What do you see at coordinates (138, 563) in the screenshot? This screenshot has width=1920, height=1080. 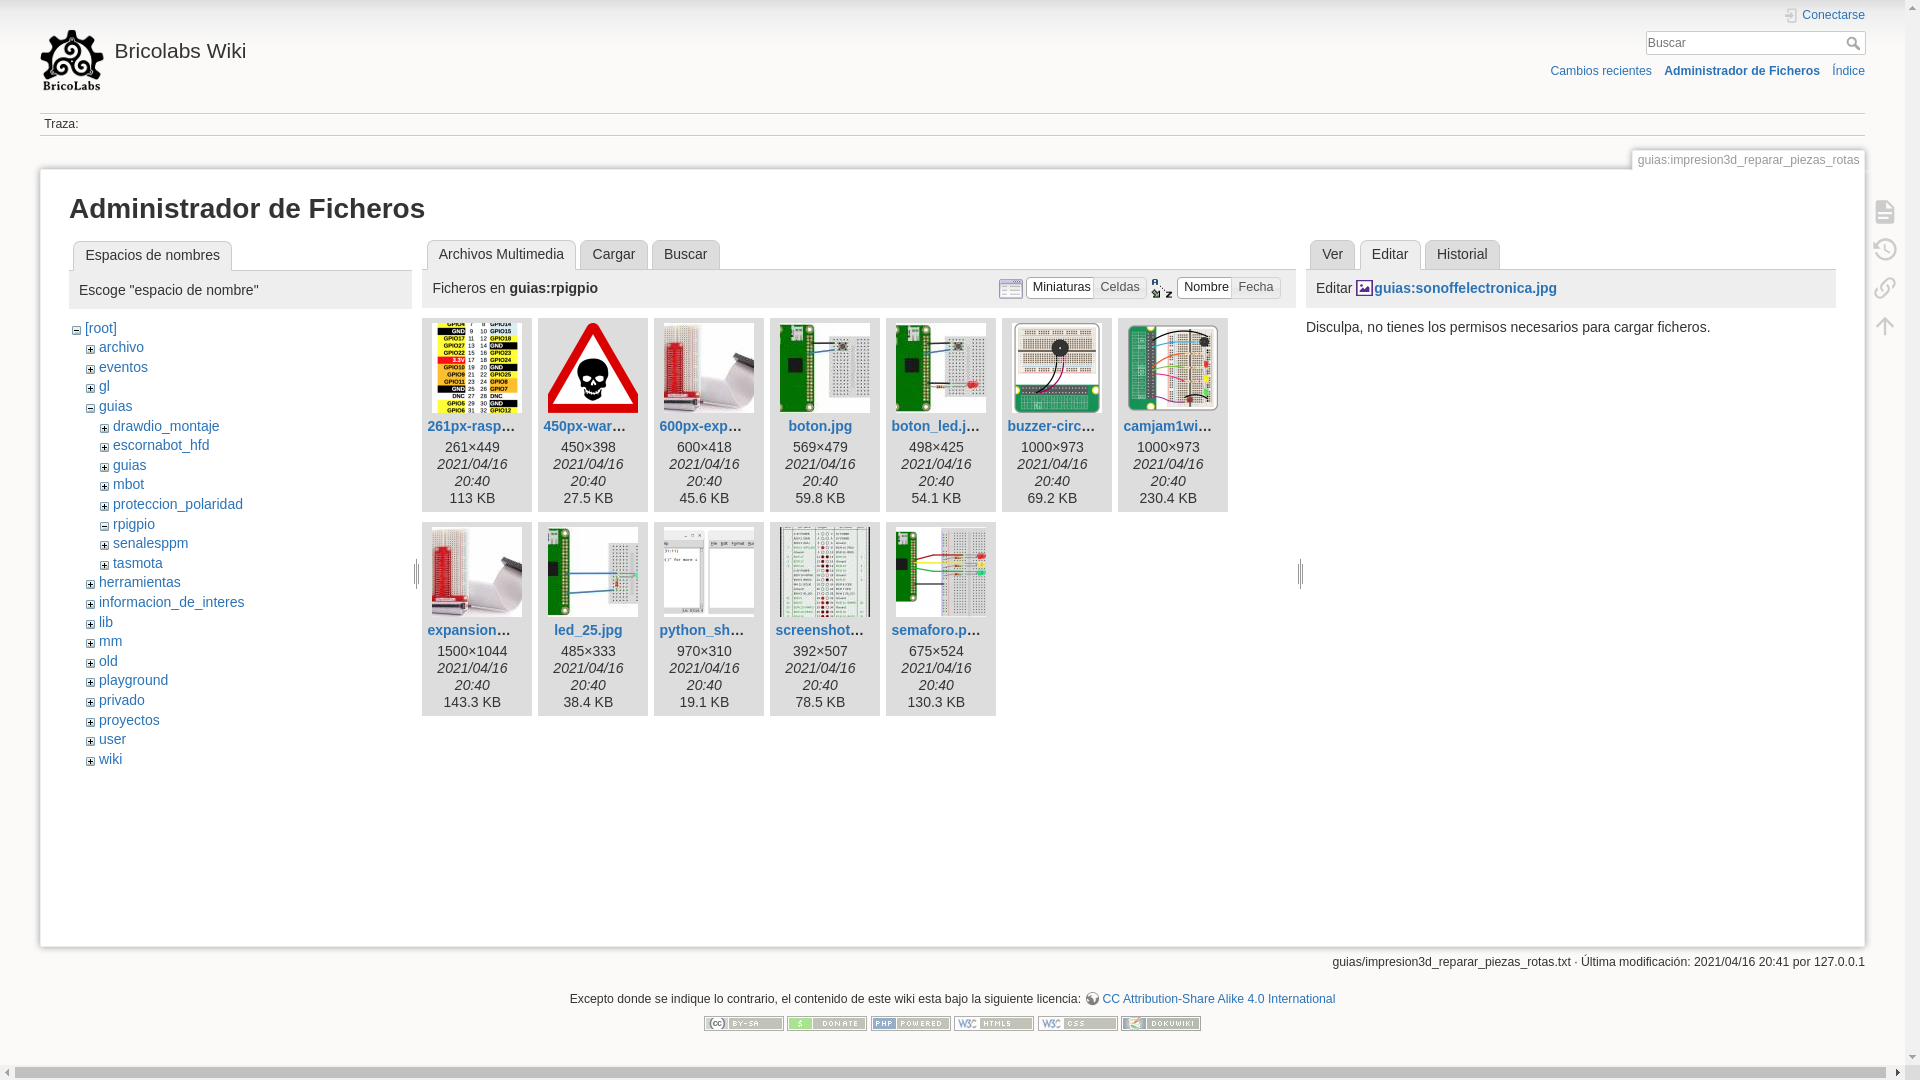 I see `tasmota` at bounding box center [138, 563].